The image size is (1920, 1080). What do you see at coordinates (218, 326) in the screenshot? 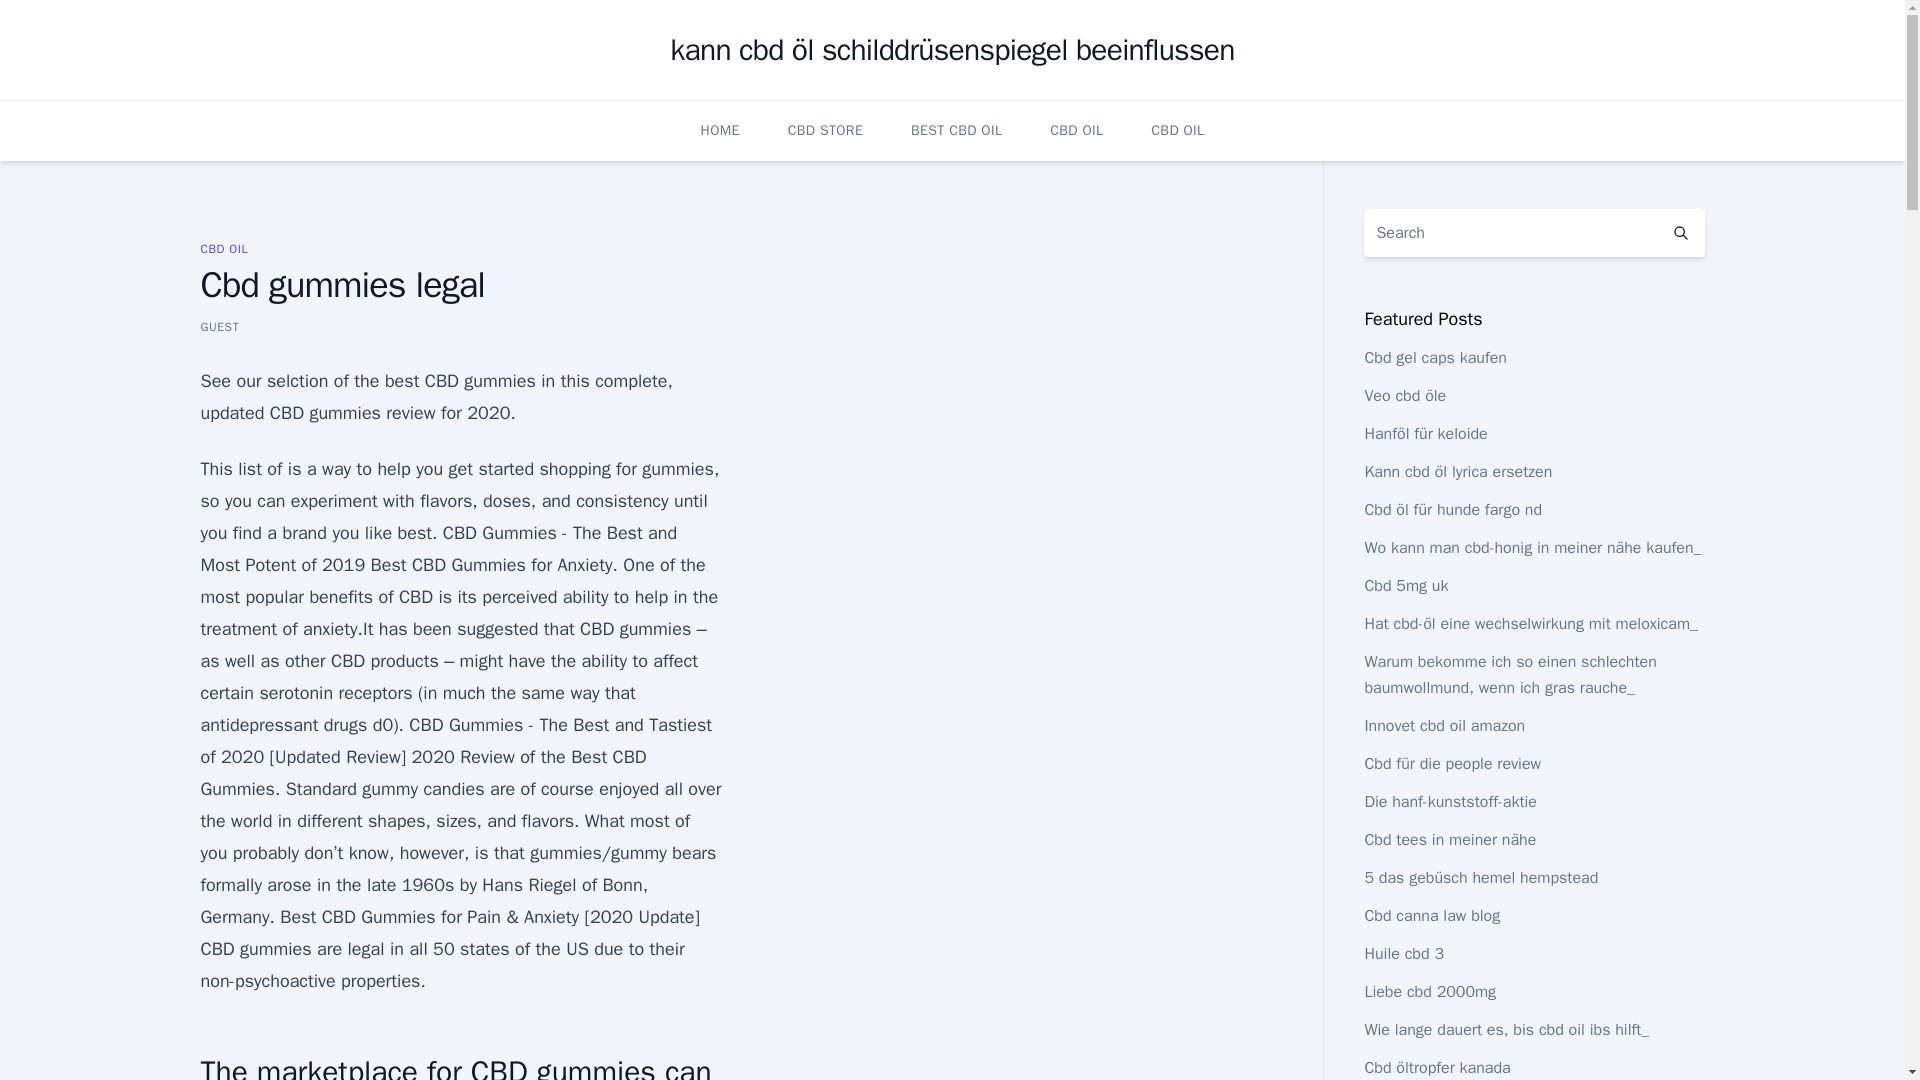
I see `GUEST` at bounding box center [218, 326].